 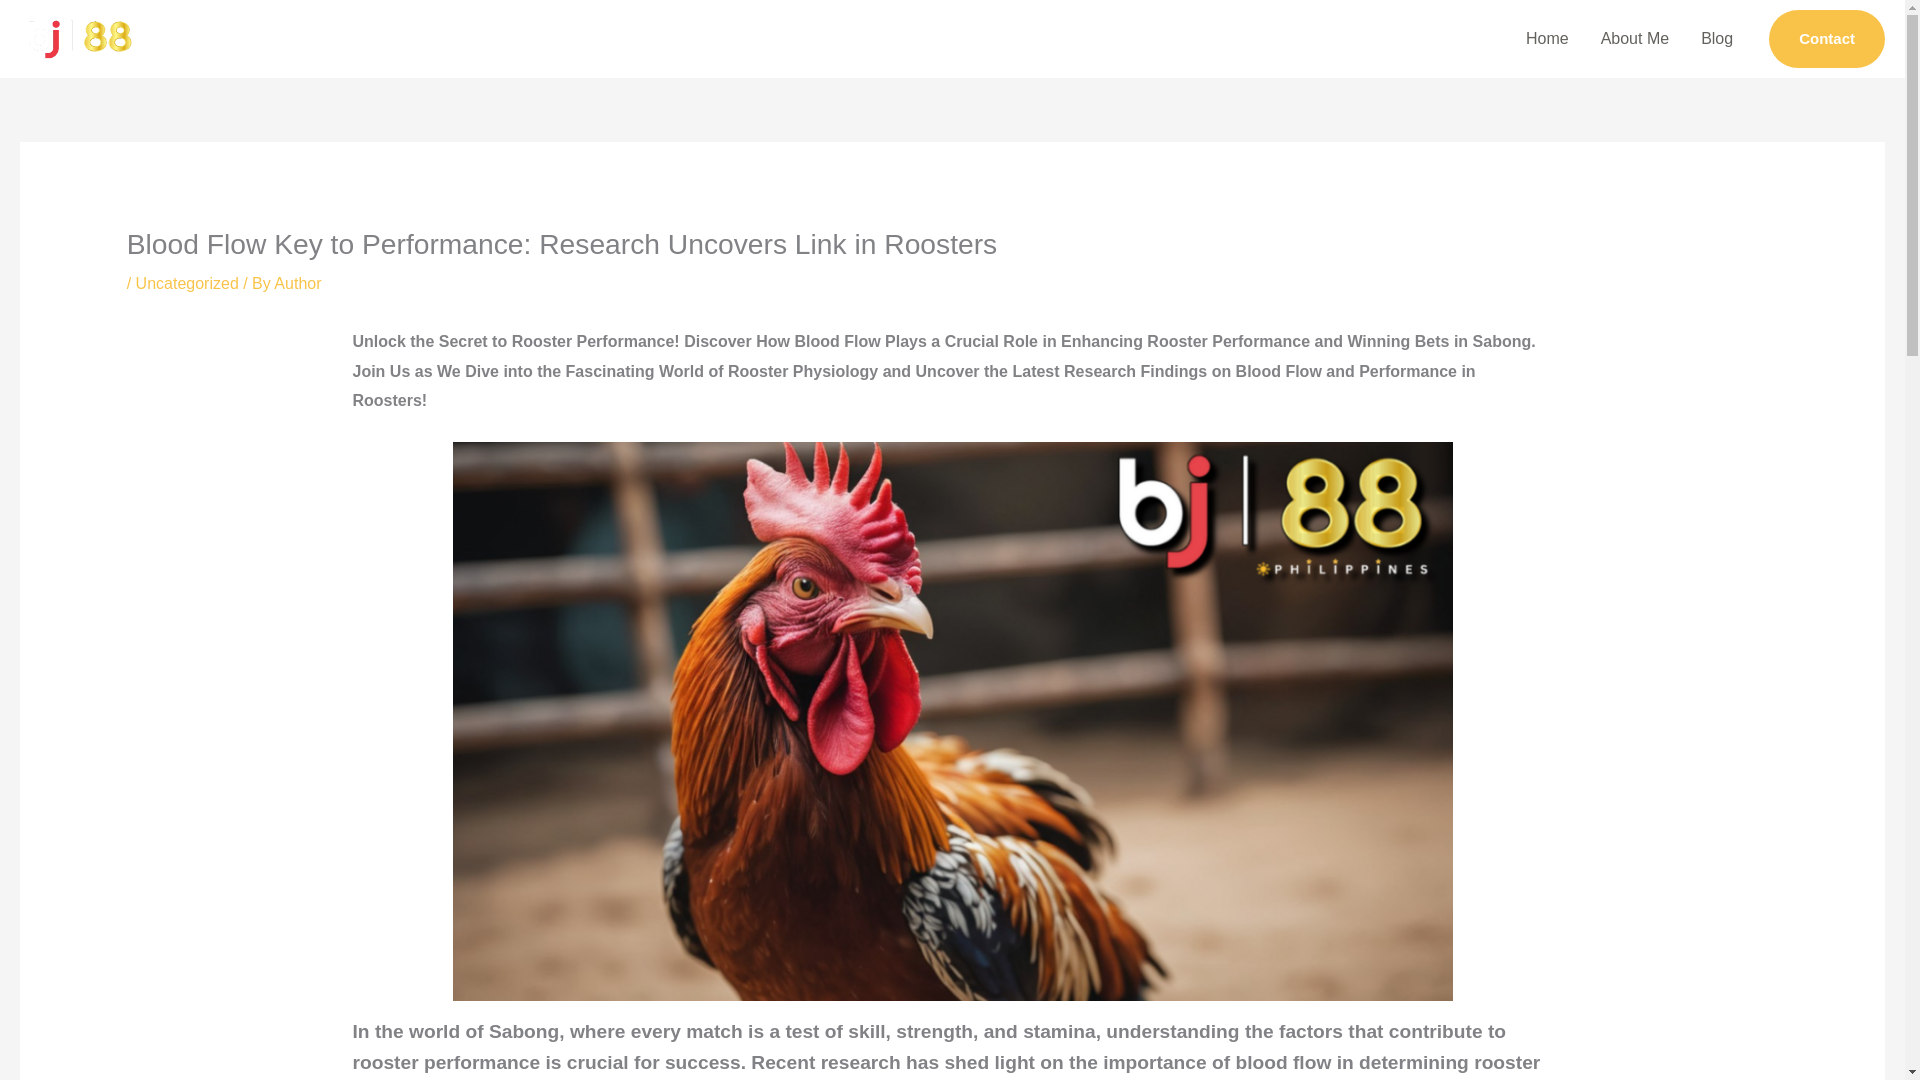 I want to click on Home, so click(x=1547, y=39).